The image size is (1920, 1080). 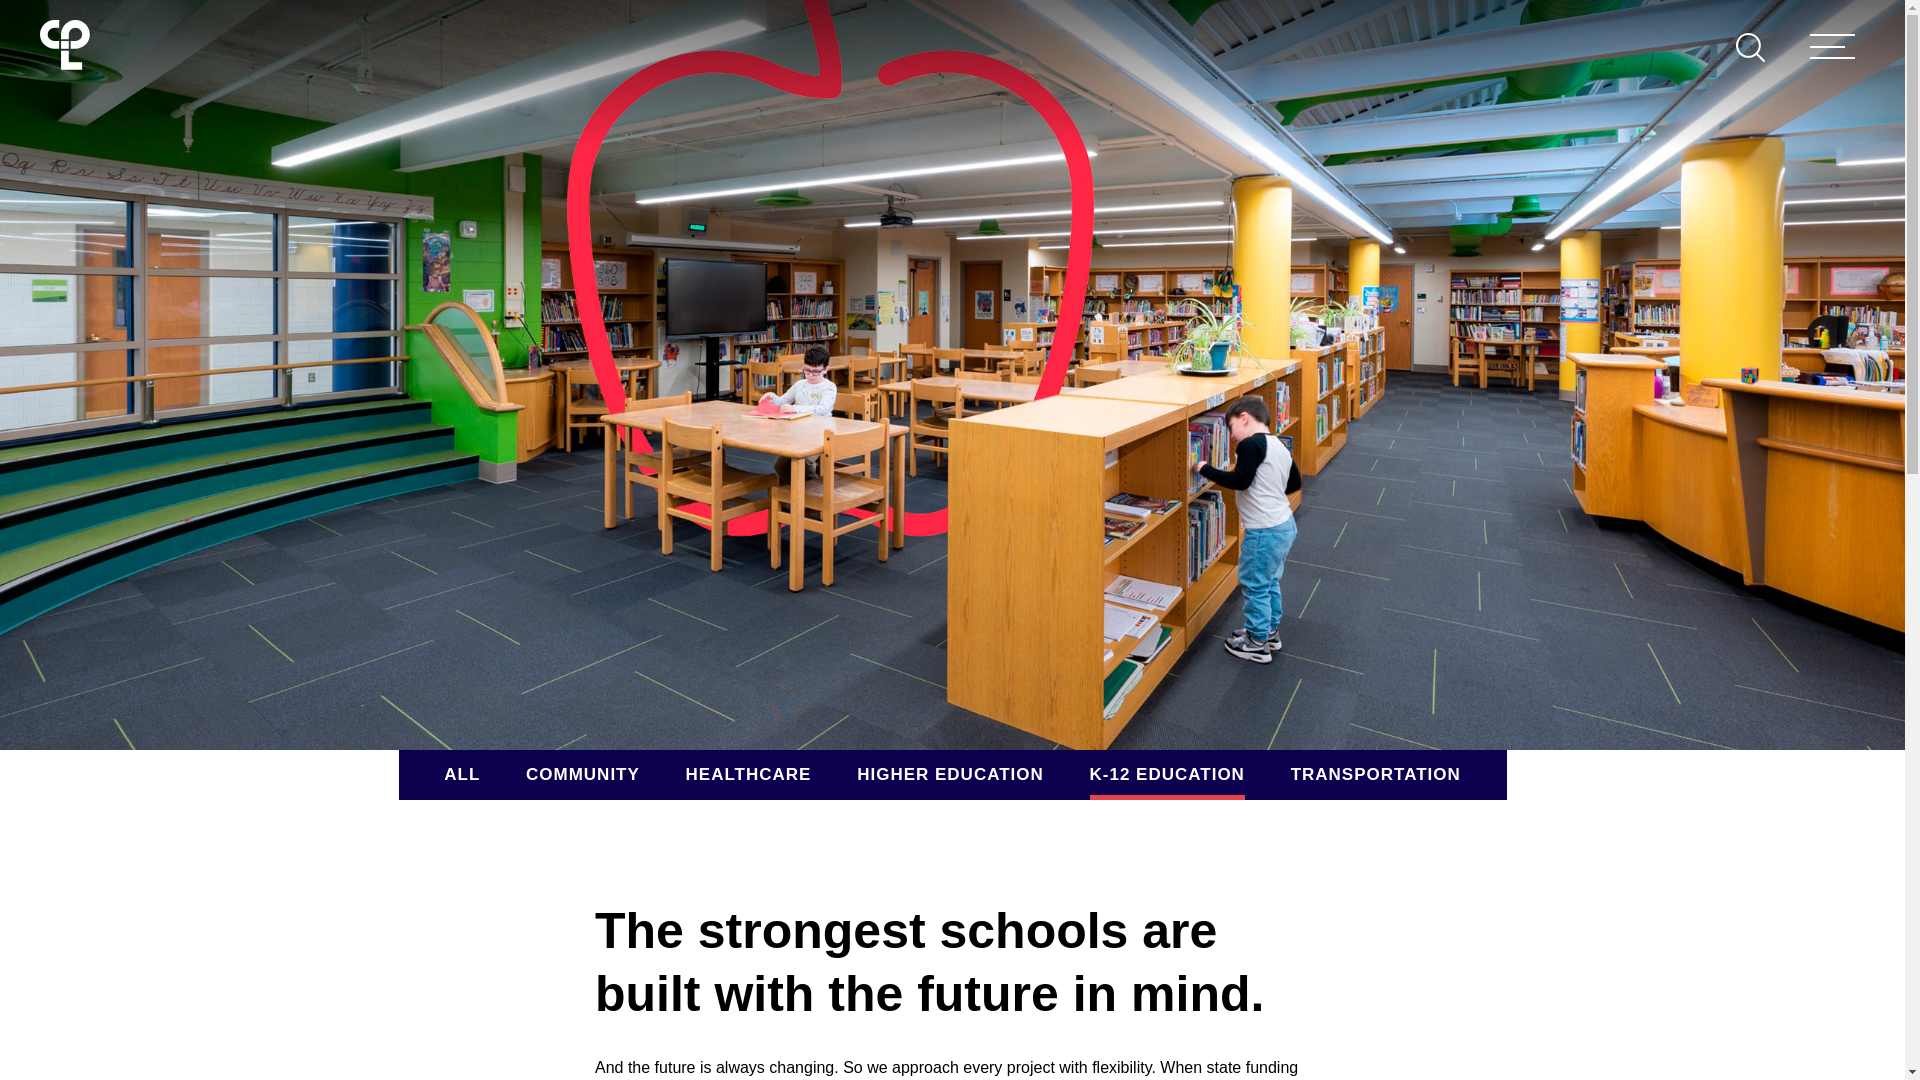 What do you see at coordinates (950, 774) in the screenshot?
I see `HIGHER EDUCATION` at bounding box center [950, 774].